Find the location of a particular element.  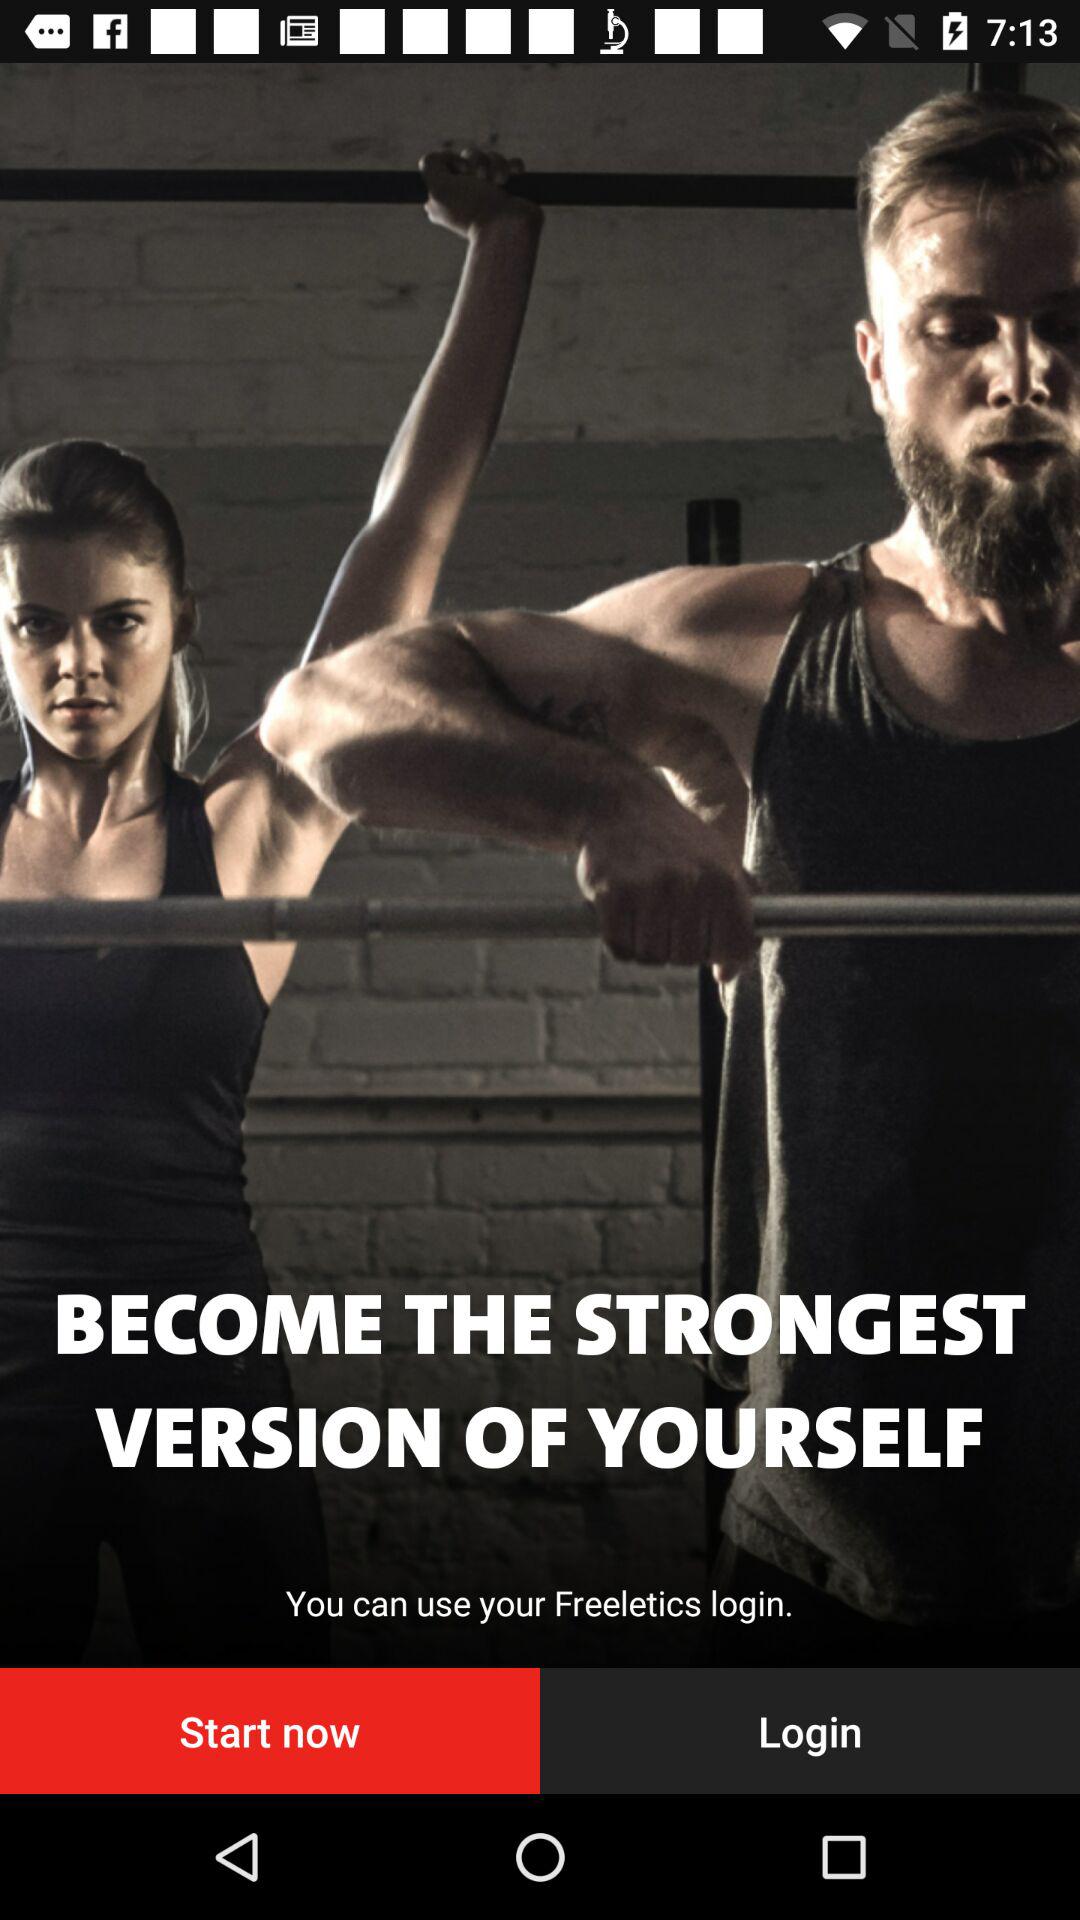

choose the item to the left of login icon is located at coordinates (270, 1730).